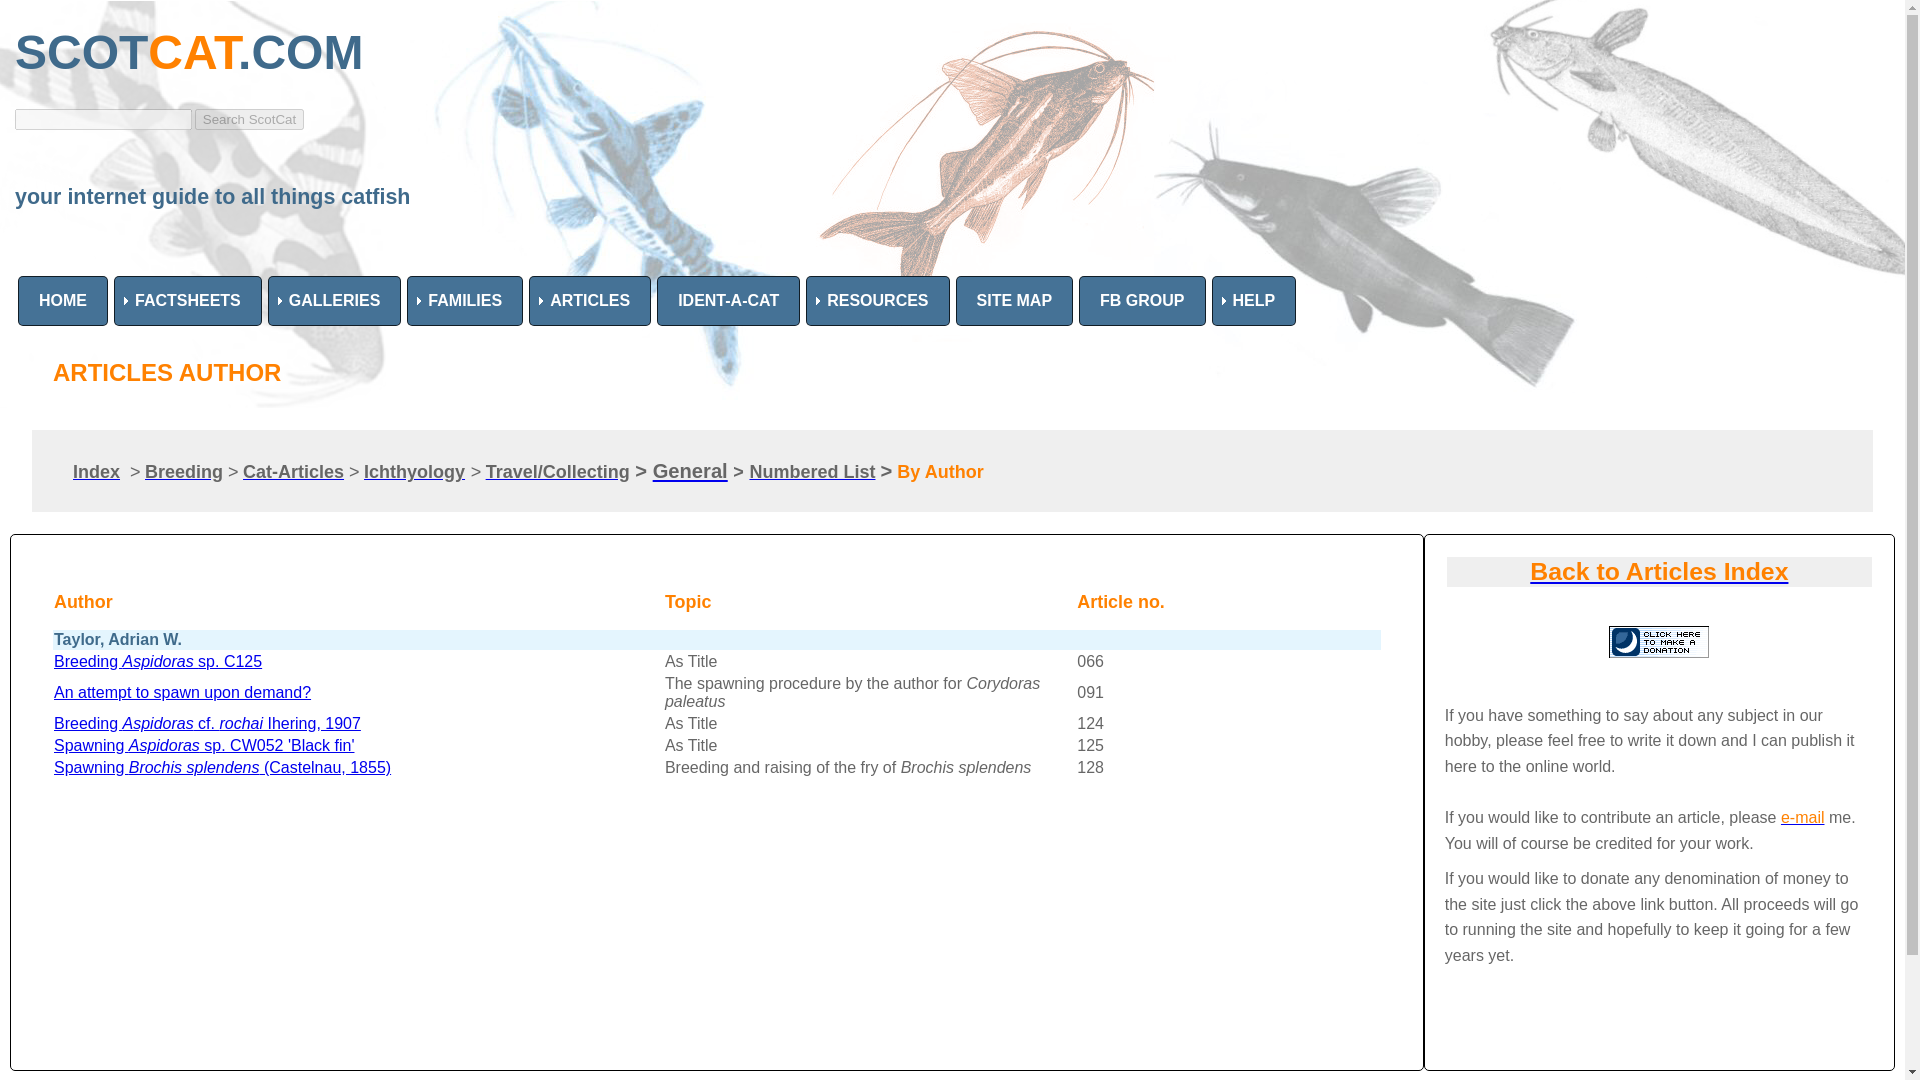  What do you see at coordinates (249, 119) in the screenshot?
I see `Search ScotCat` at bounding box center [249, 119].